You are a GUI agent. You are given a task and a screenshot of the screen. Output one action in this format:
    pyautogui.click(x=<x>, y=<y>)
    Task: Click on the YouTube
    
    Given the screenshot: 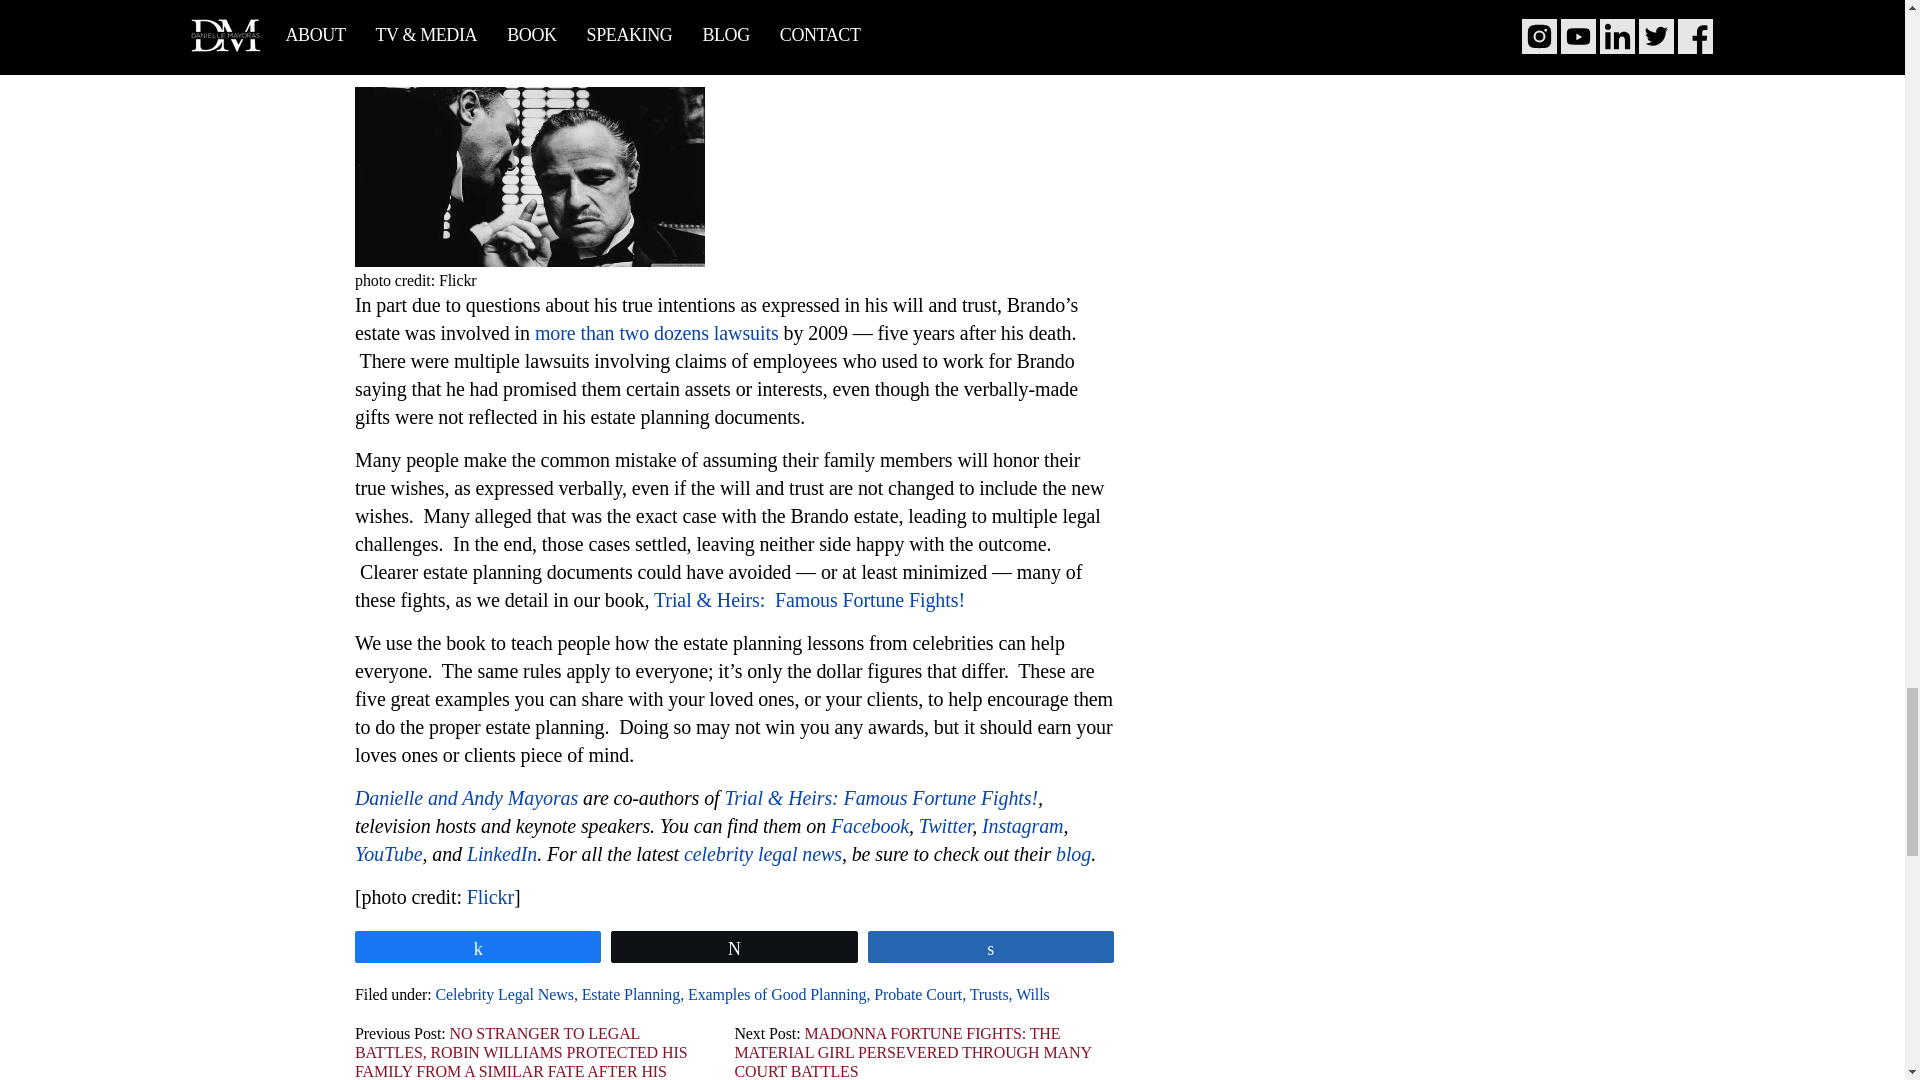 What is the action you would take?
    pyautogui.click(x=388, y=854)
    